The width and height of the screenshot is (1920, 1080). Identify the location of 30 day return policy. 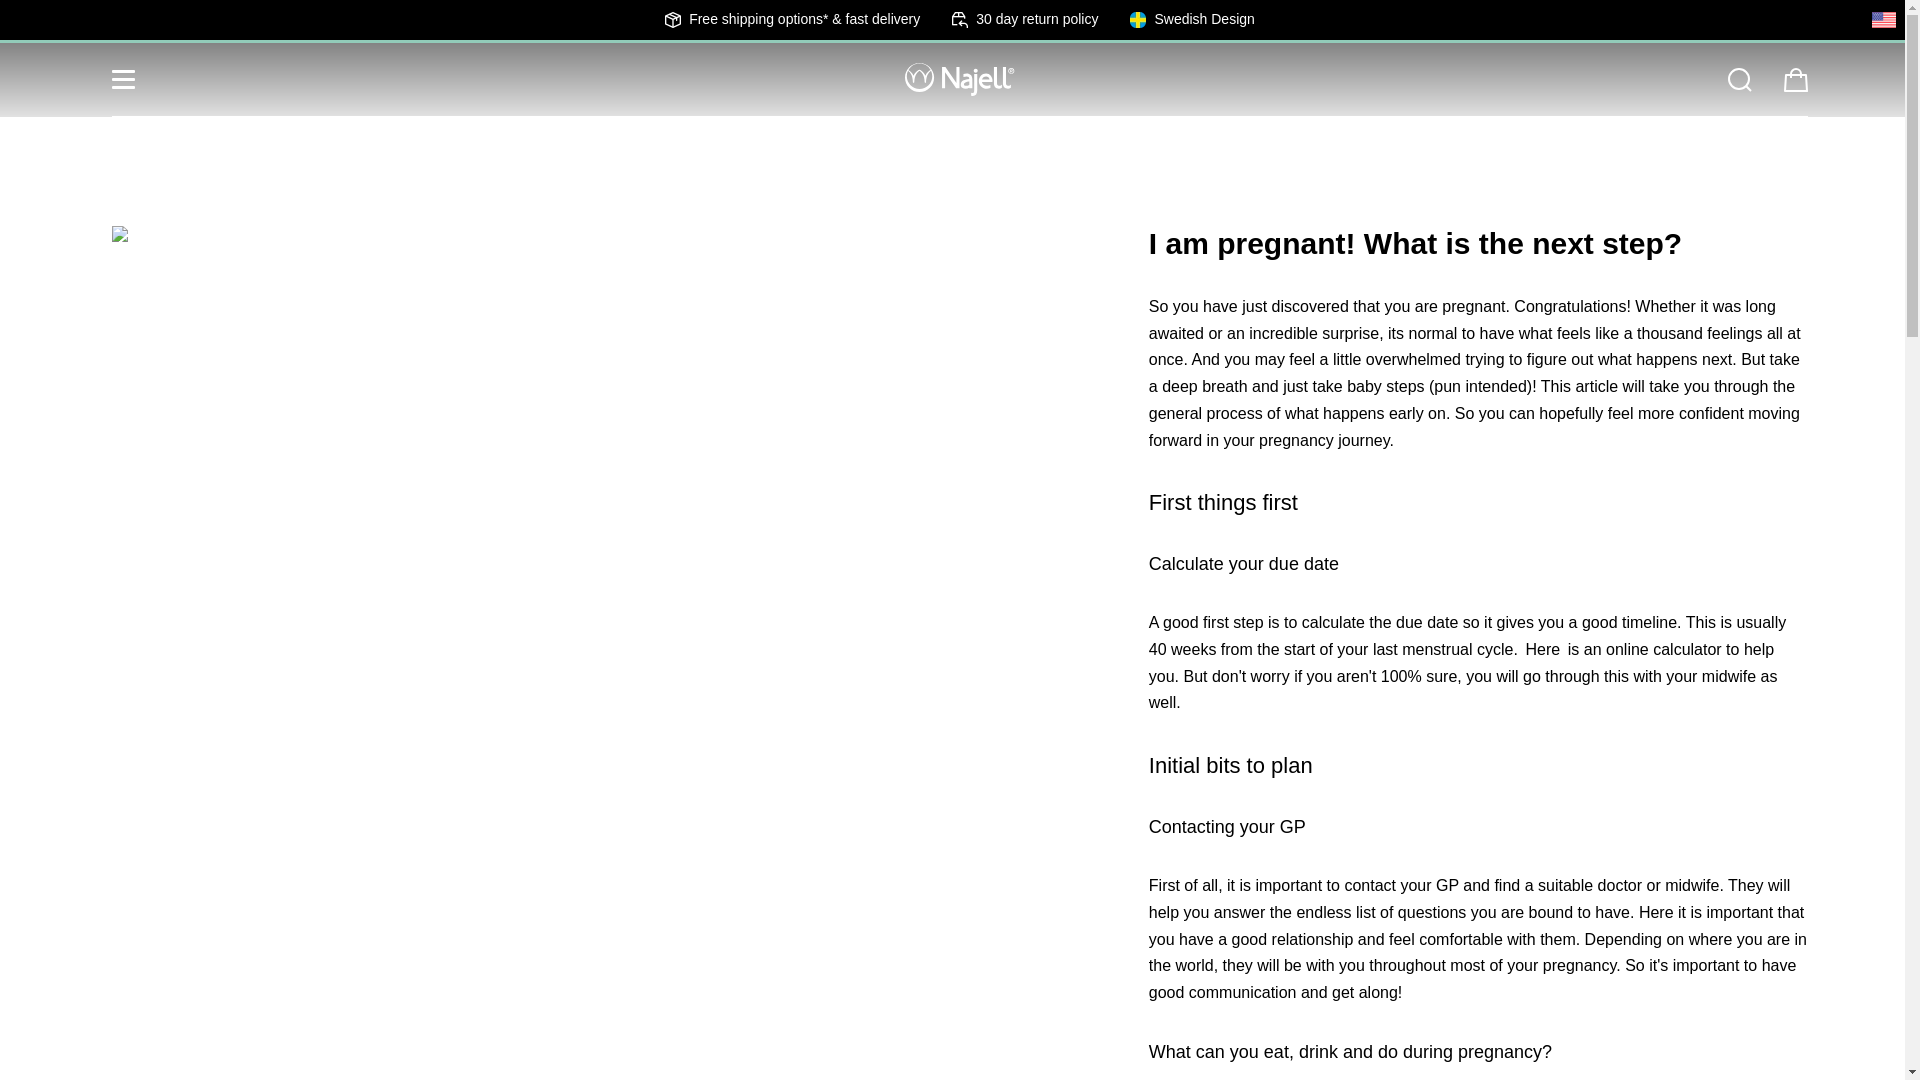
(1025, 19).